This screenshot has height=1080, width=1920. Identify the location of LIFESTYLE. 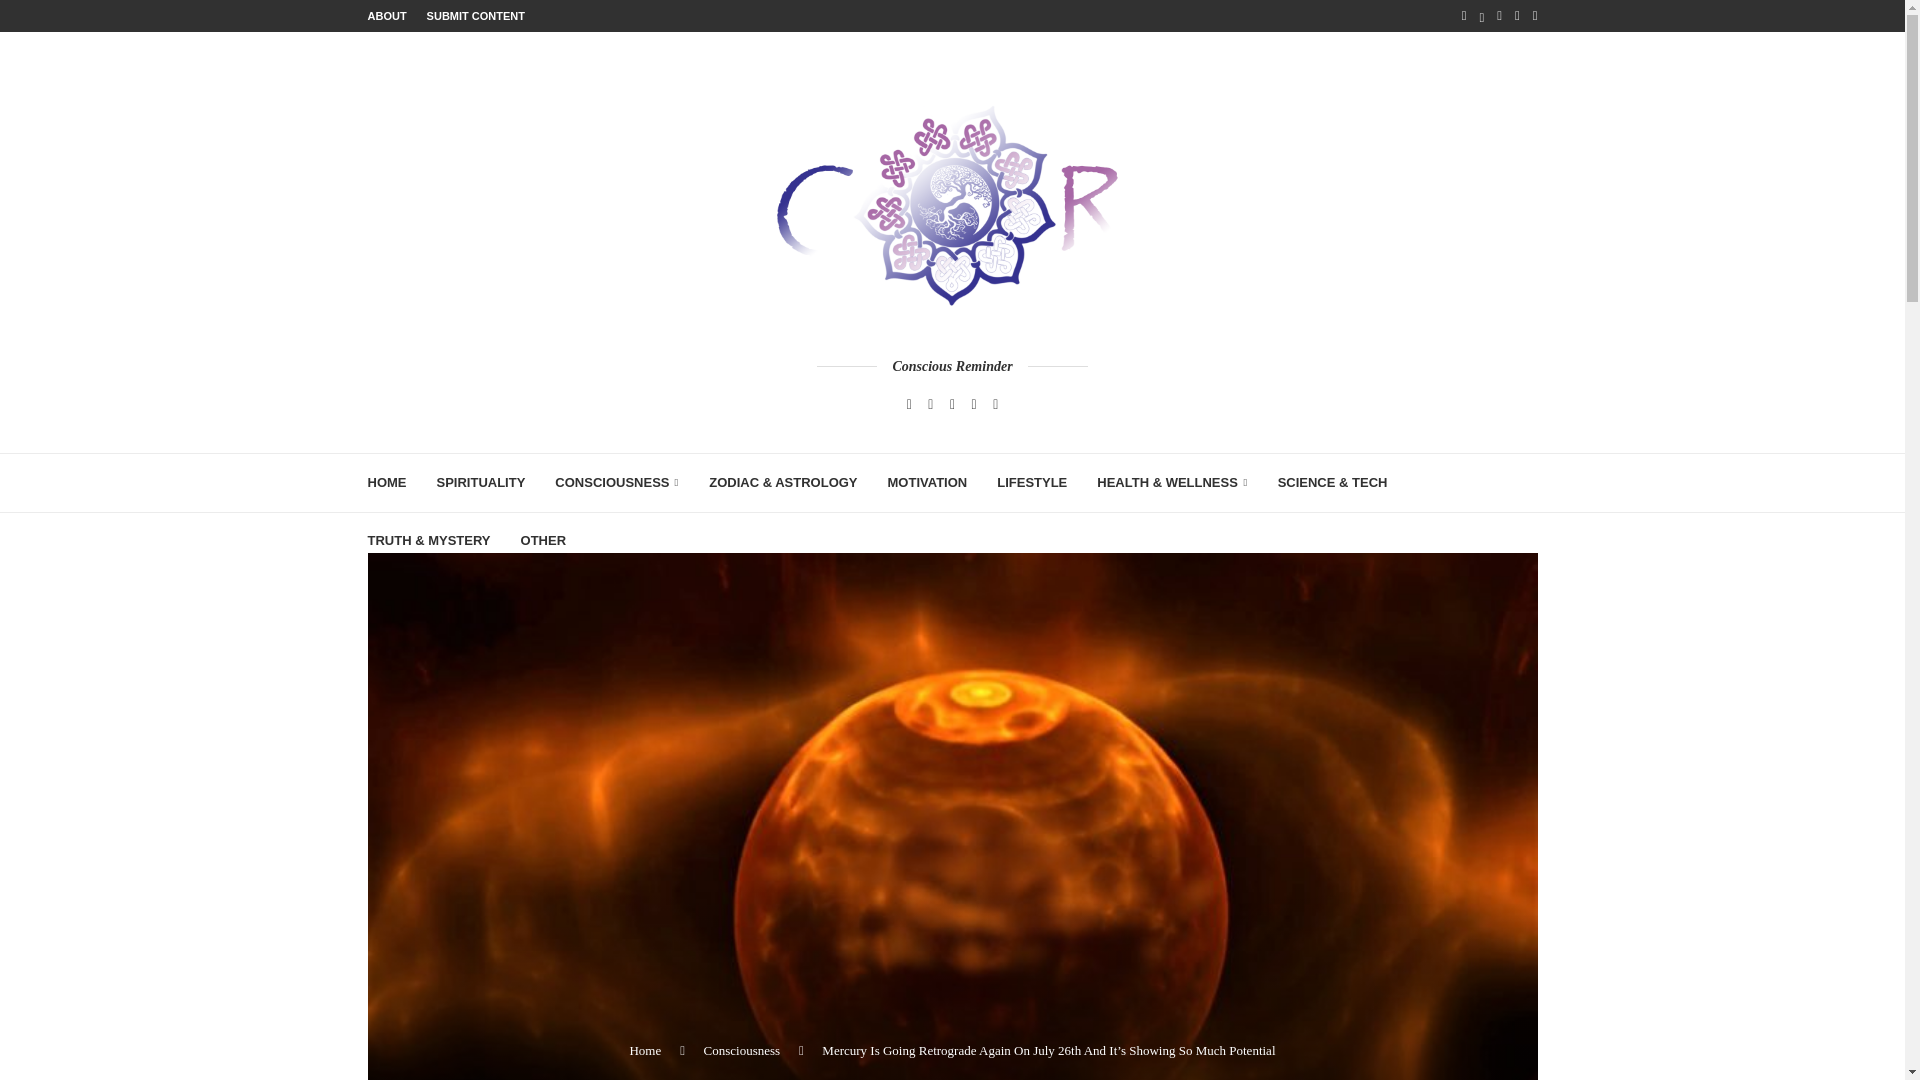
(1032, 482).